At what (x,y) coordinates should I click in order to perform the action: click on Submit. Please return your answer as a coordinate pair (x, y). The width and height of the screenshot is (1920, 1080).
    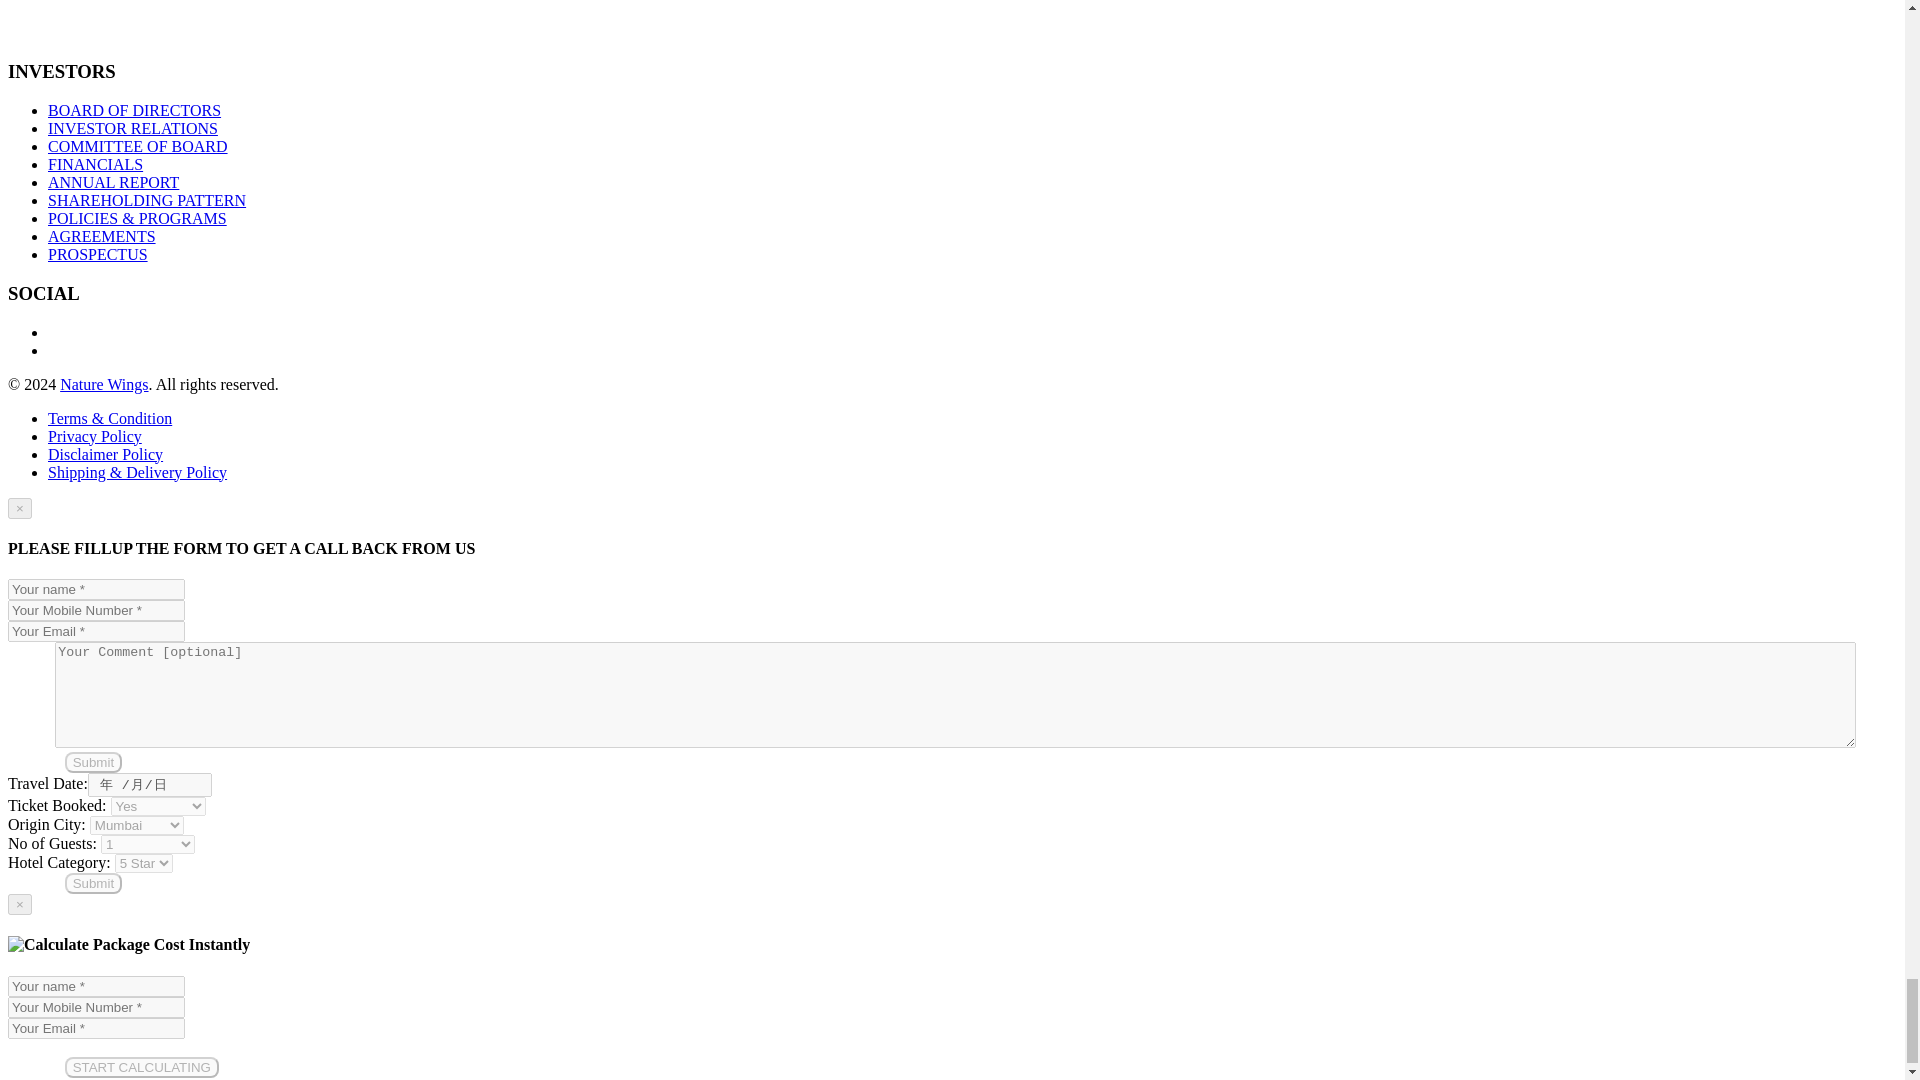
    Looking at the image, I should click on (94, 762).